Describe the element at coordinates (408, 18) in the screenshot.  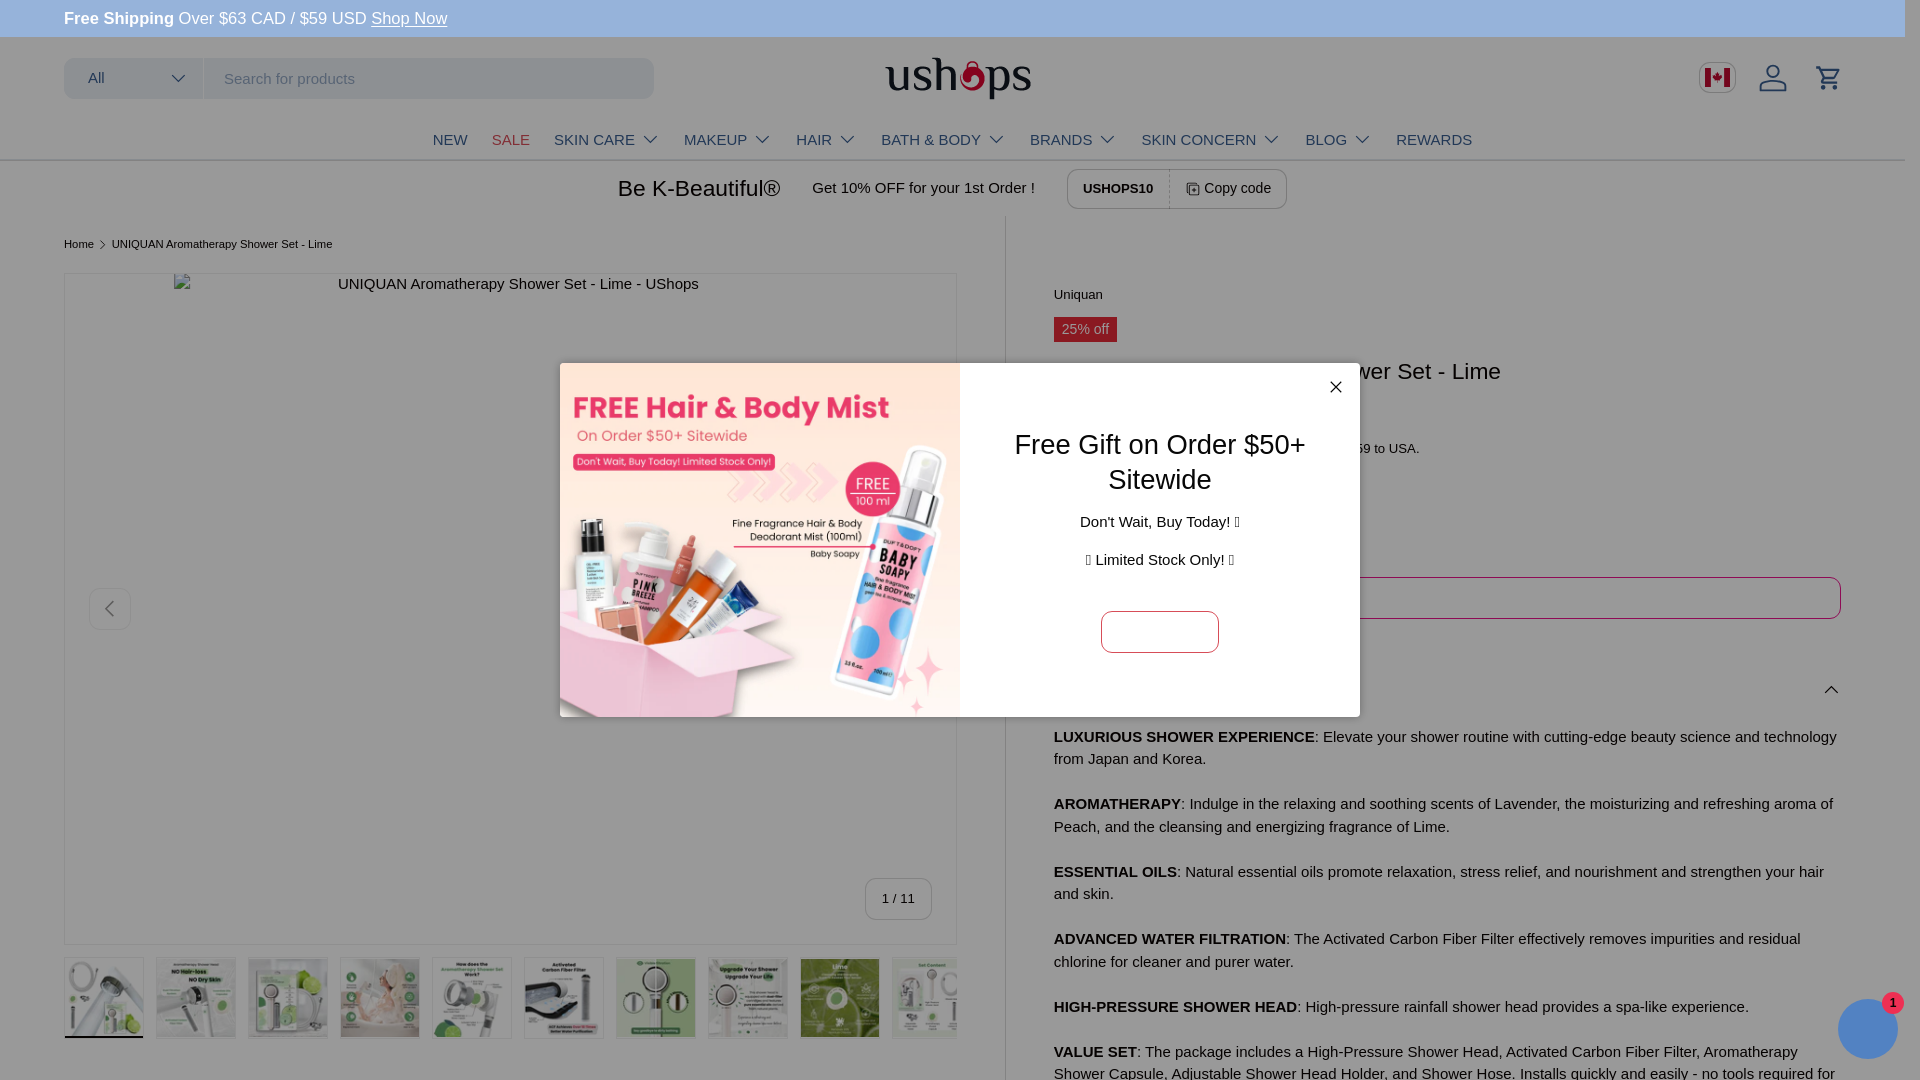
I see `Shop Now` at that location.